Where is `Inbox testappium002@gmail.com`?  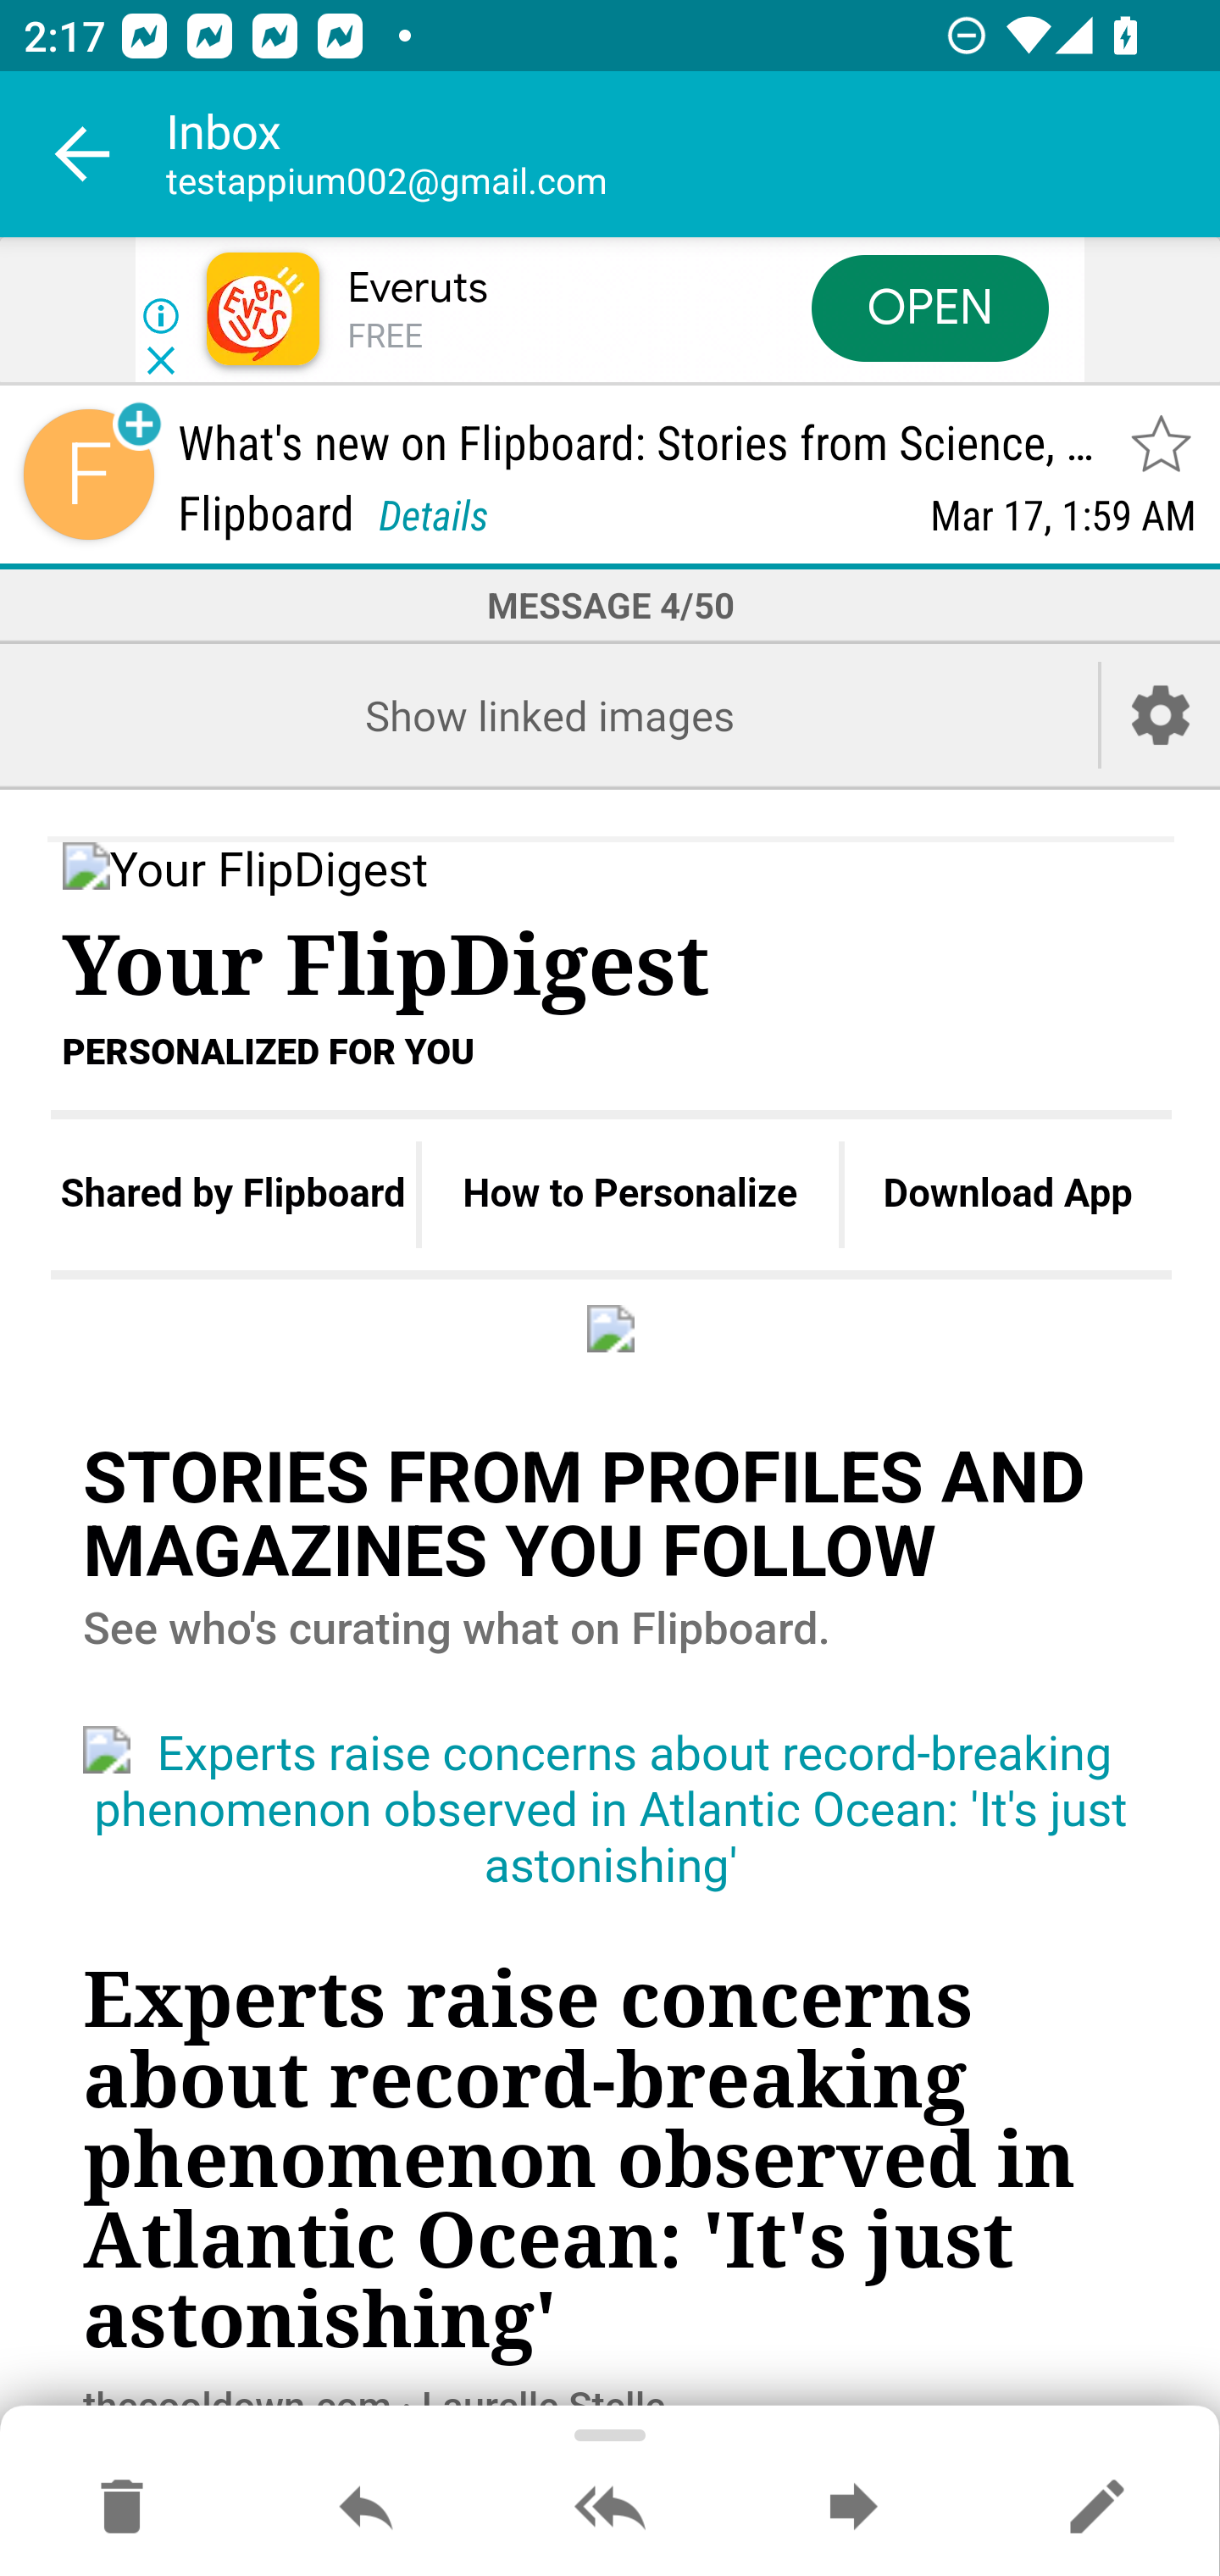
Inbox testappium002@gmail.com is located at coordinates (693, 154).